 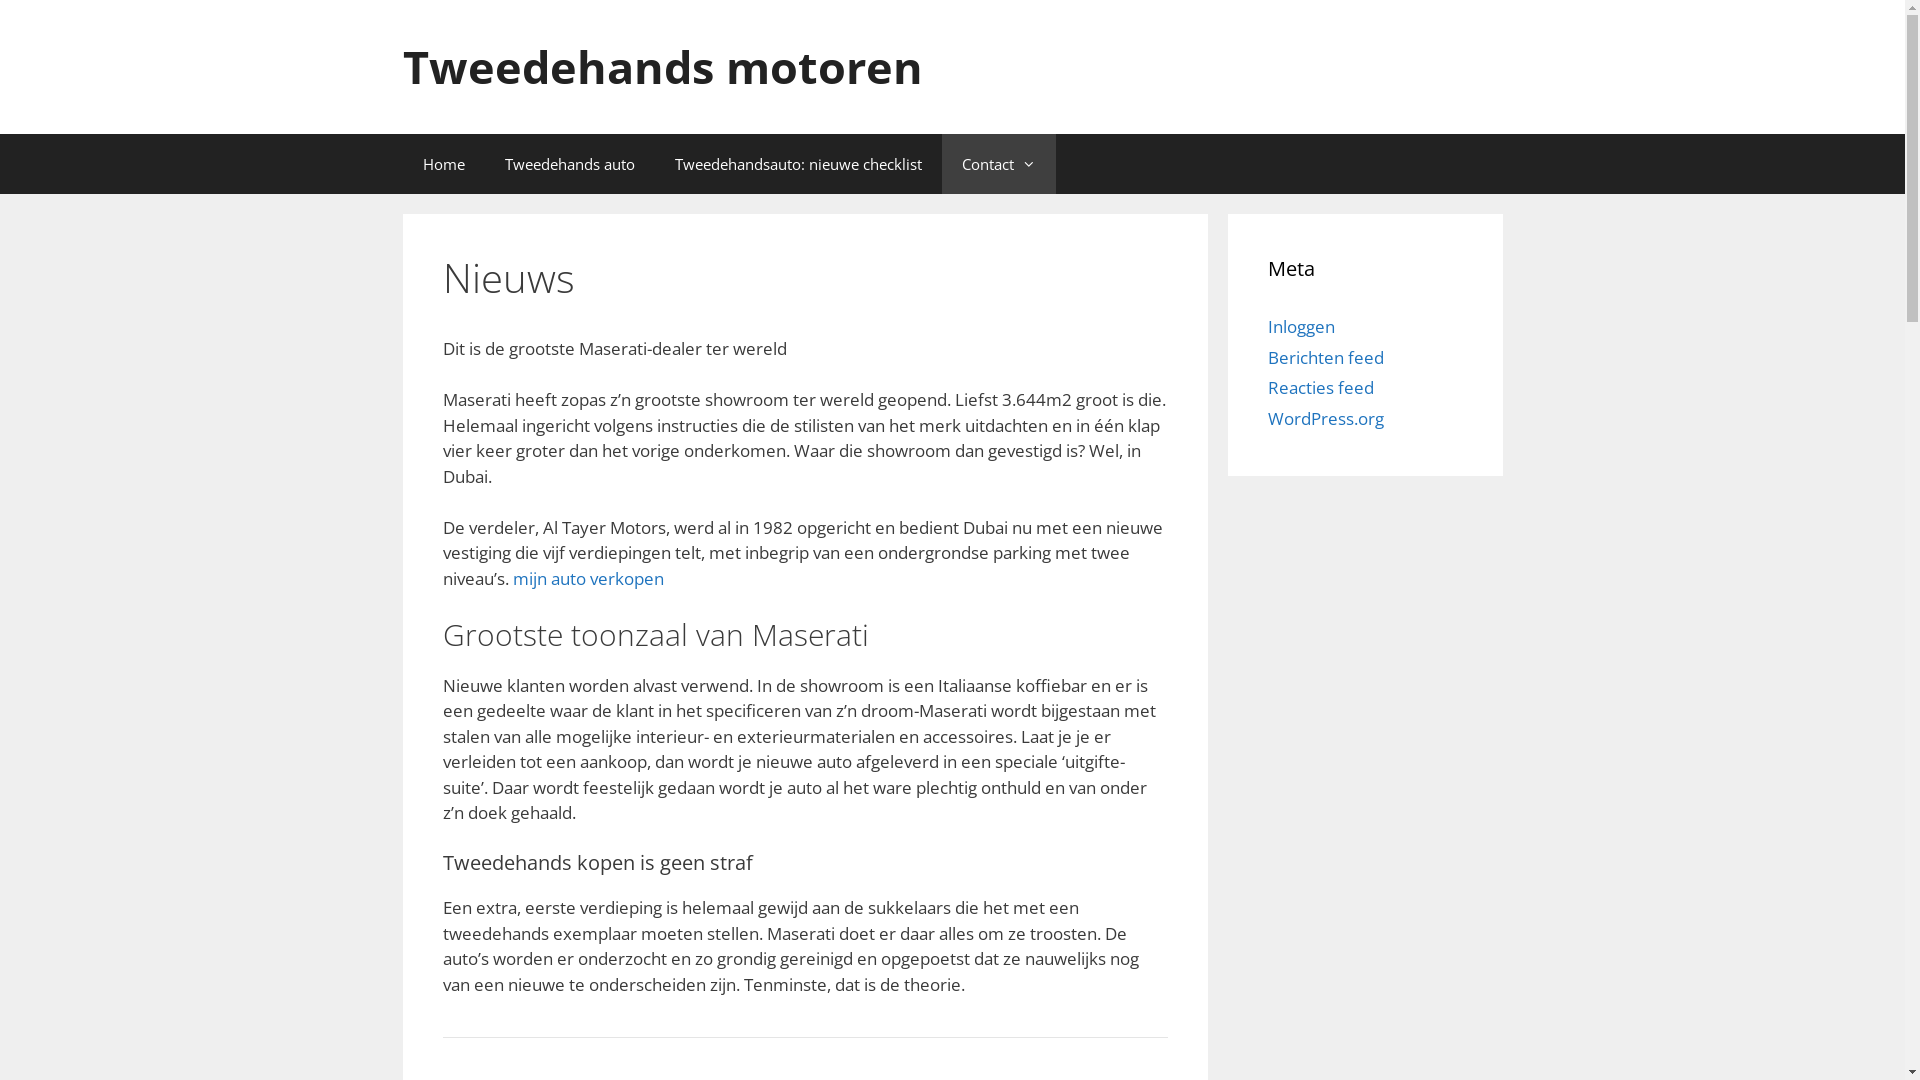 I want to click on Reacties feed, so click(x=1321, y=388).